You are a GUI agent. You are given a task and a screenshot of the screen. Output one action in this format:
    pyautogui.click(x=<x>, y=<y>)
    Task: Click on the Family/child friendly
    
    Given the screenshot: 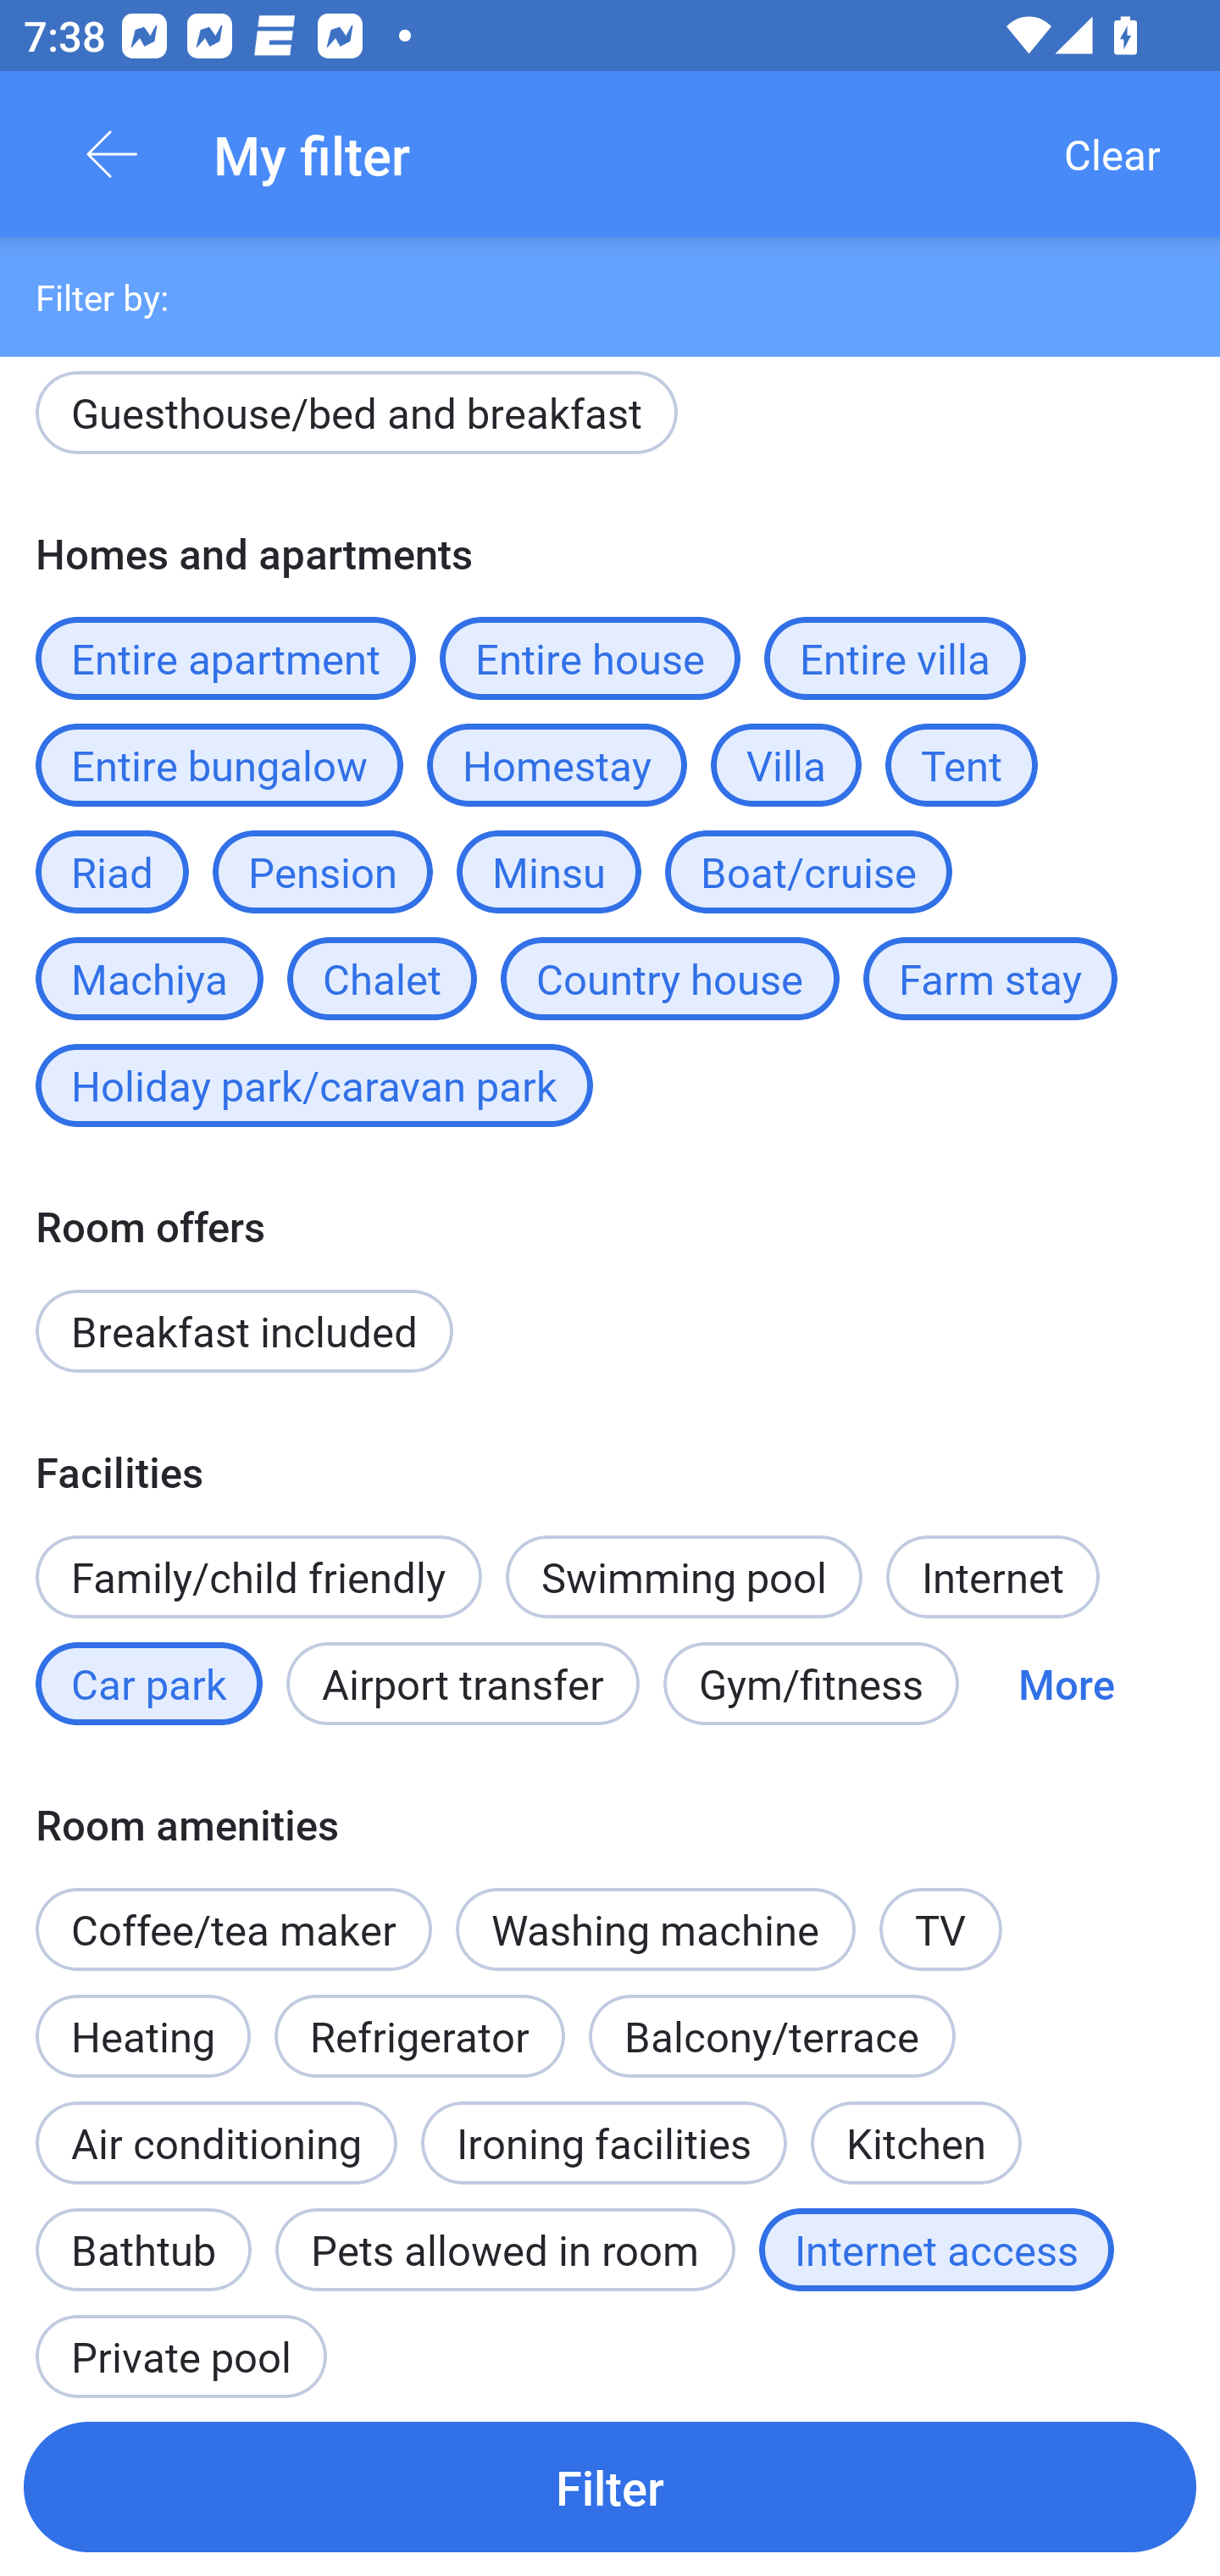 What is the action you would take?
    pyautogui.click(x=258, y=1578)
    